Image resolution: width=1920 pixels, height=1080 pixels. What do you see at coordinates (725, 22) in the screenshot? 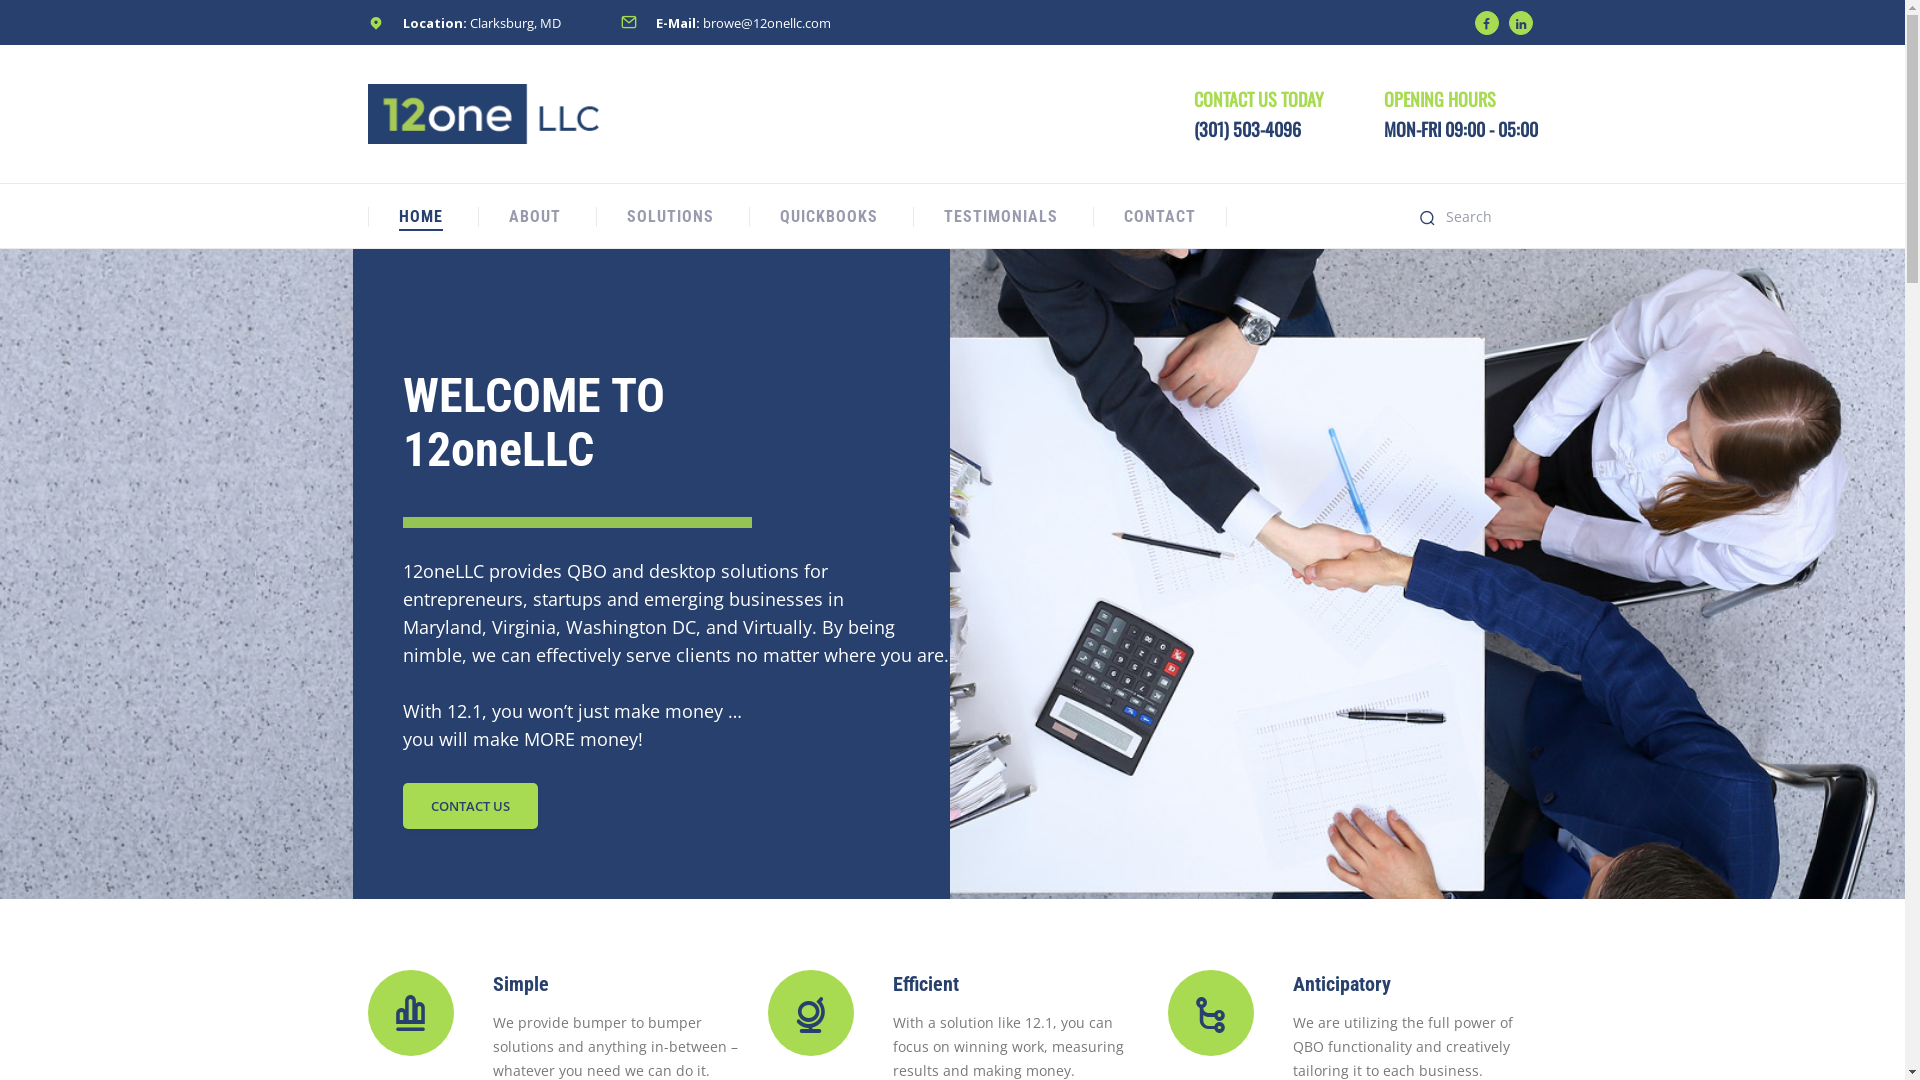
I see `E-Mail: browe@12onellc.com` at bounding box center [725, 22].